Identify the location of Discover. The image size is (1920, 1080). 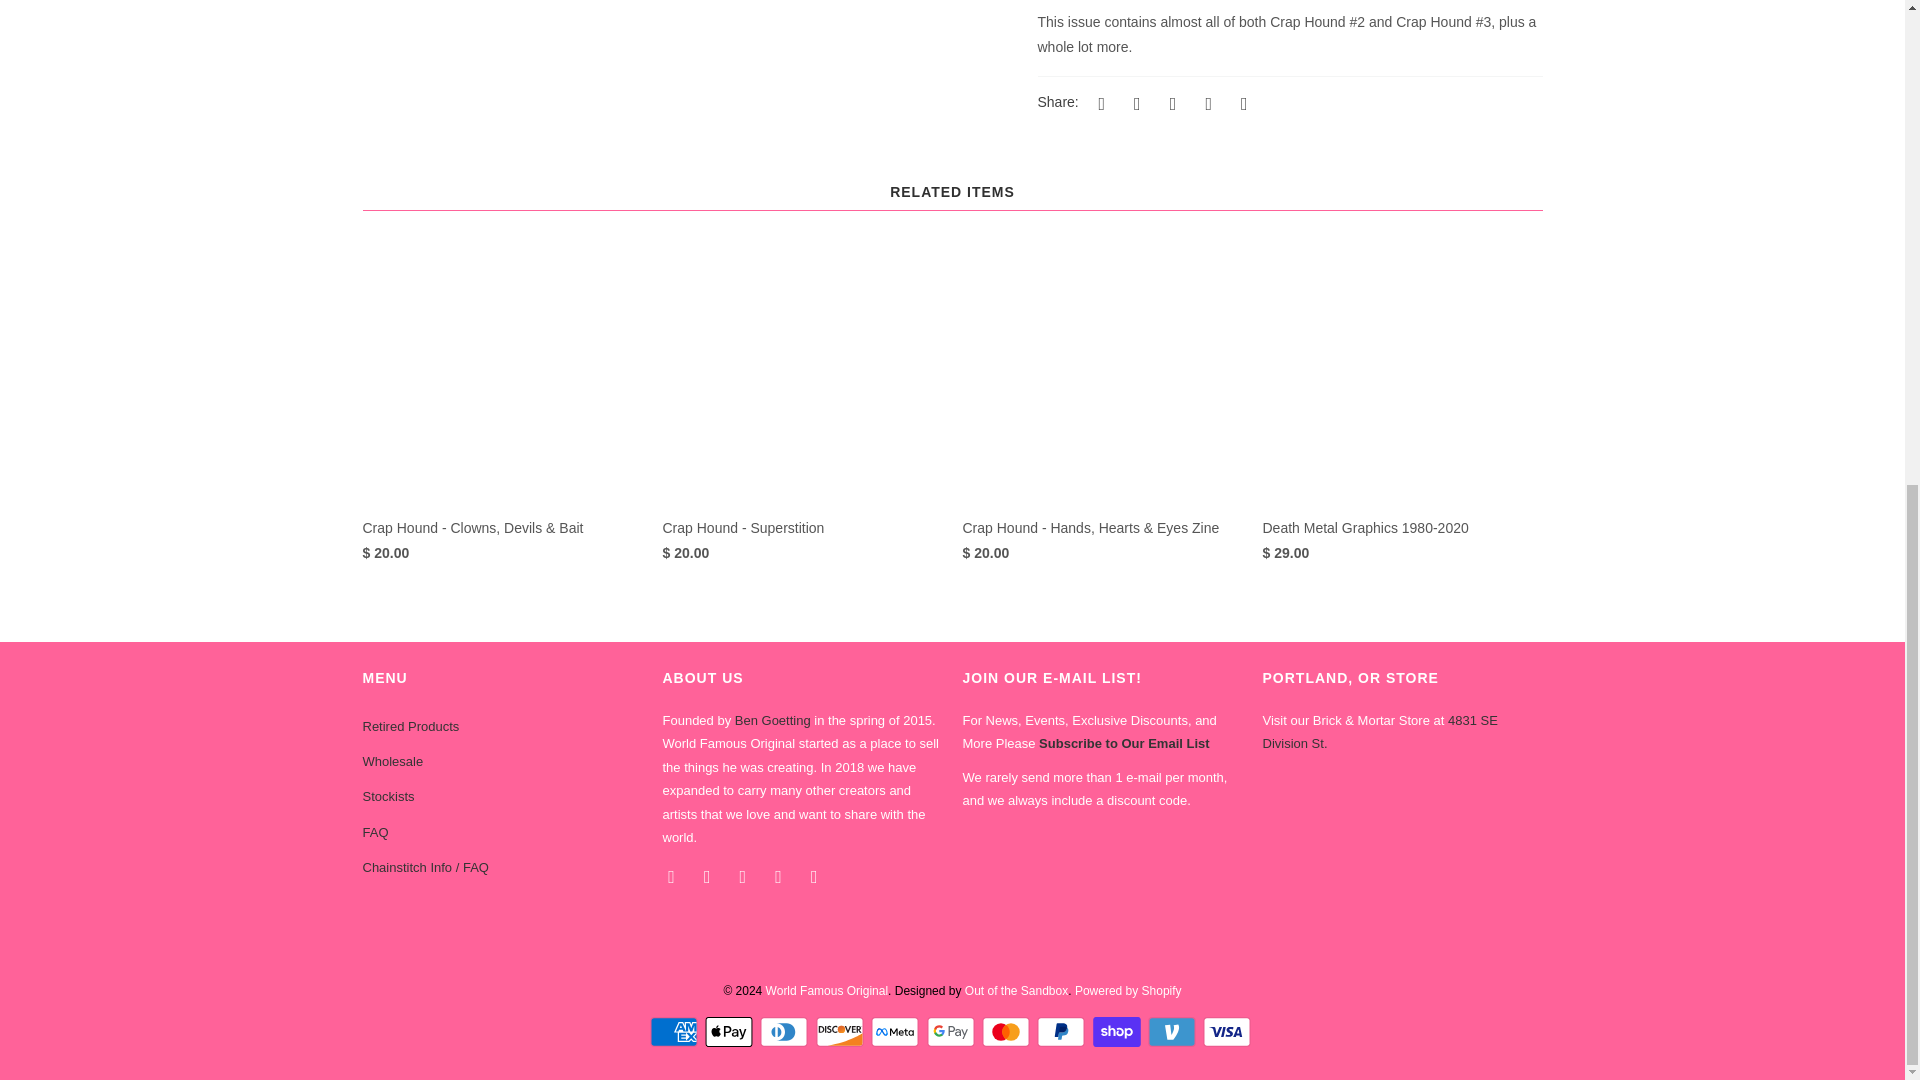
(842, 1032).